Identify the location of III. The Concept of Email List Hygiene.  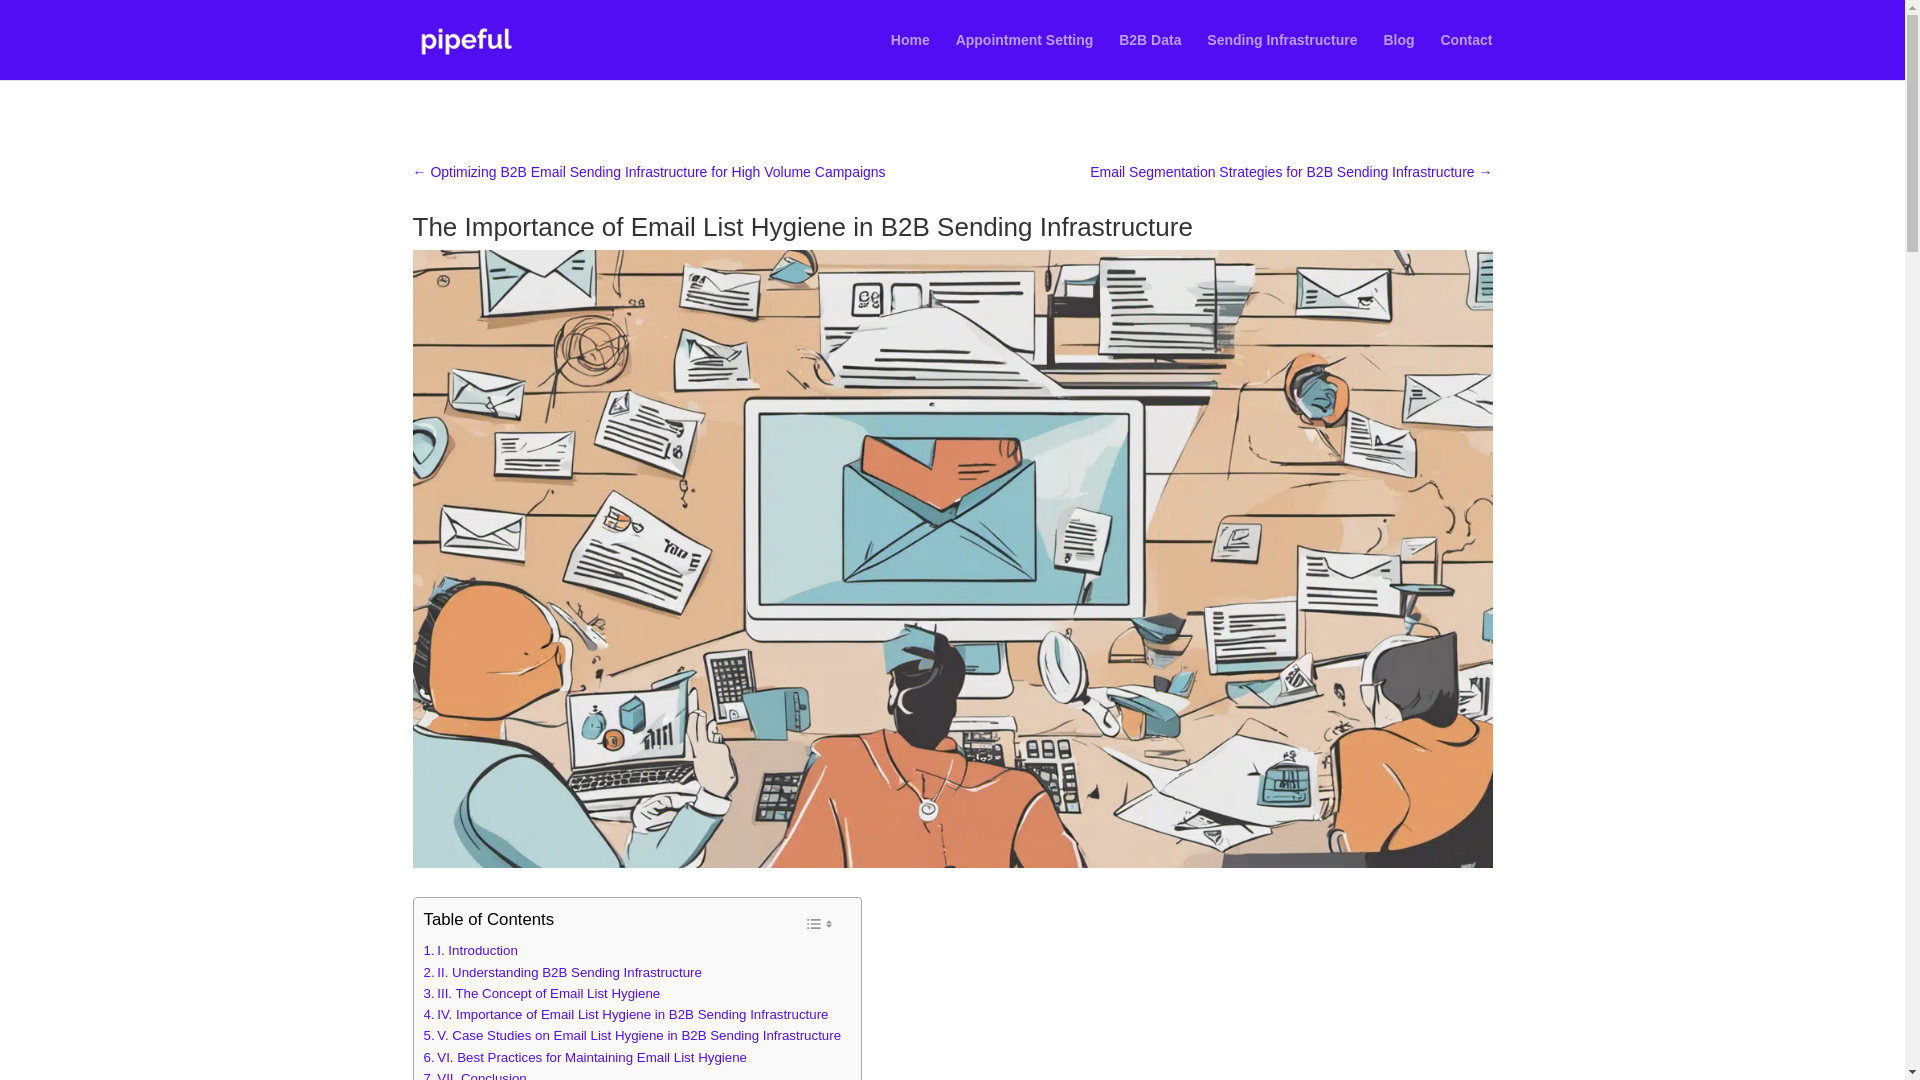
(542, 993).